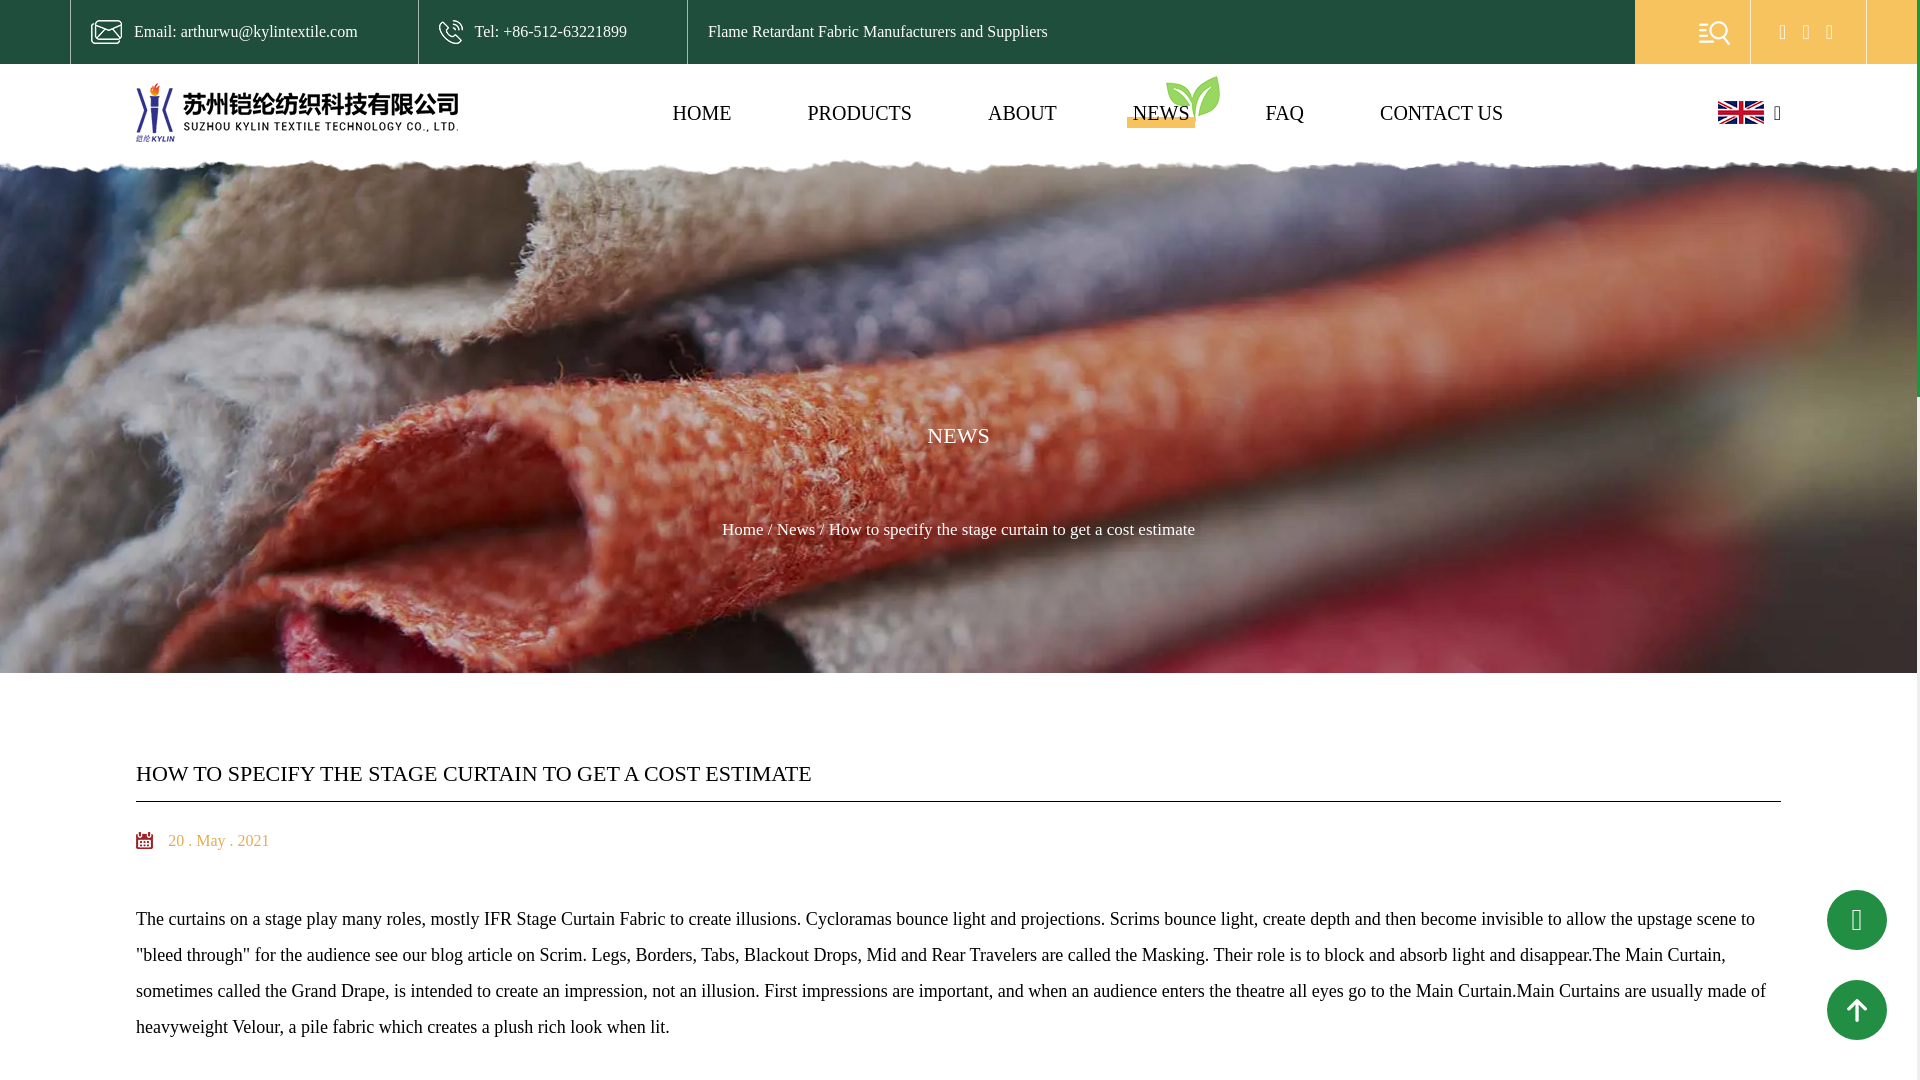 The image size is (1920, 1080). Describe the element at coordinates (702, 113) in the screenshot. I see `HOME` at that location.